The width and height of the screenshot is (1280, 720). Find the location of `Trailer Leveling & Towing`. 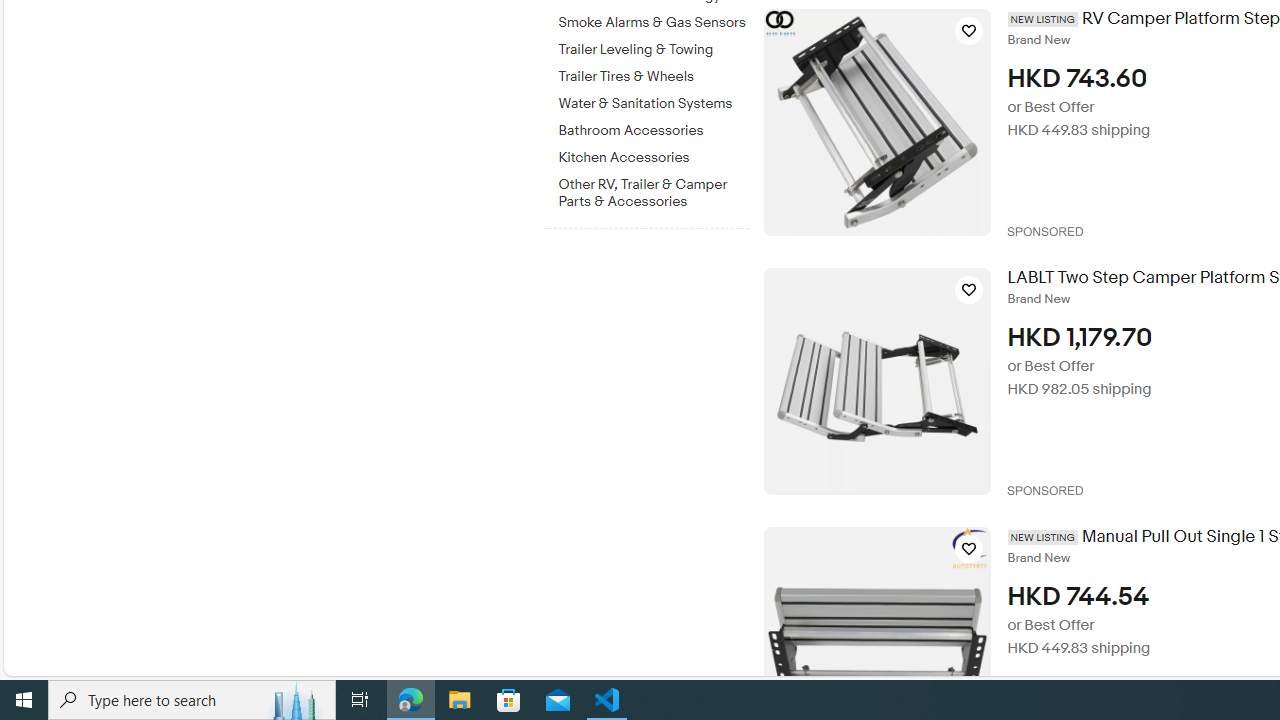

Trailer Leveling & Towing is located at coordinates (653, 46).